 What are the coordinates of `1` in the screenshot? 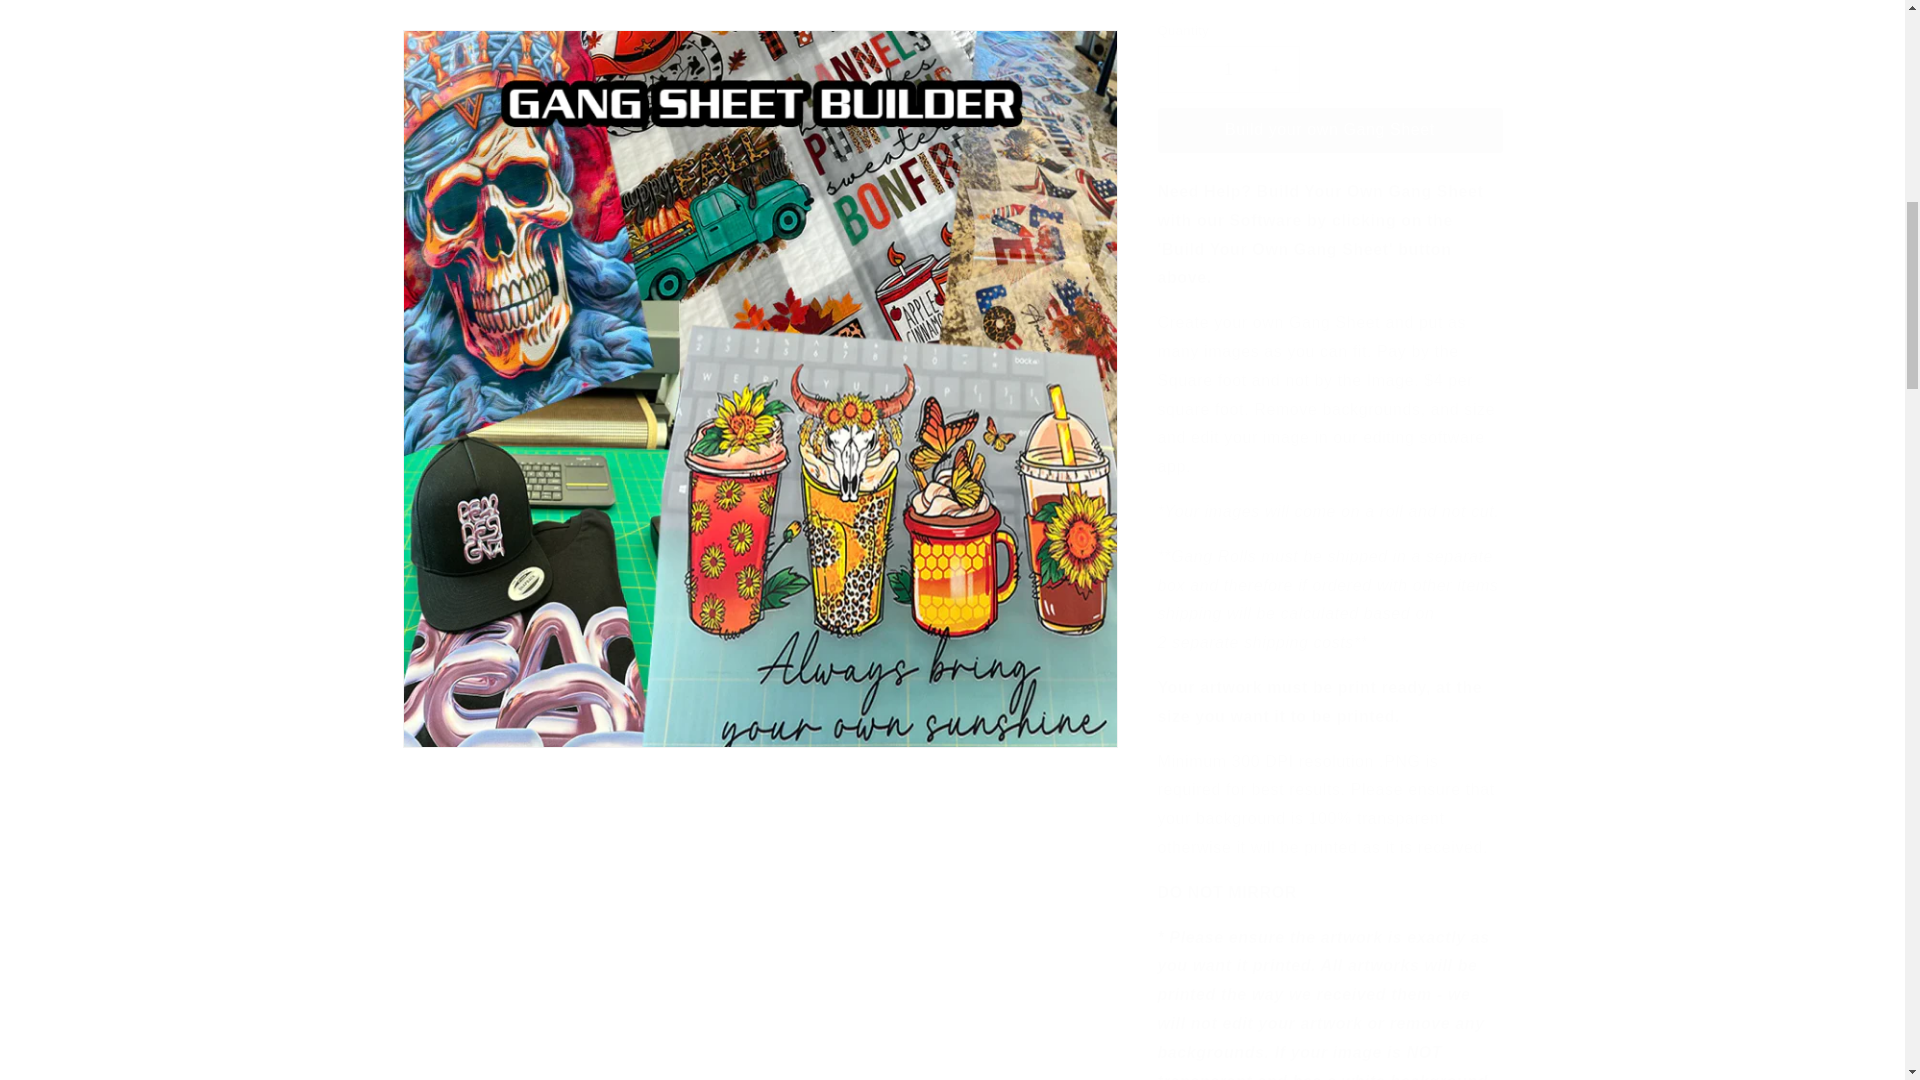 It's located at (1228, 54).